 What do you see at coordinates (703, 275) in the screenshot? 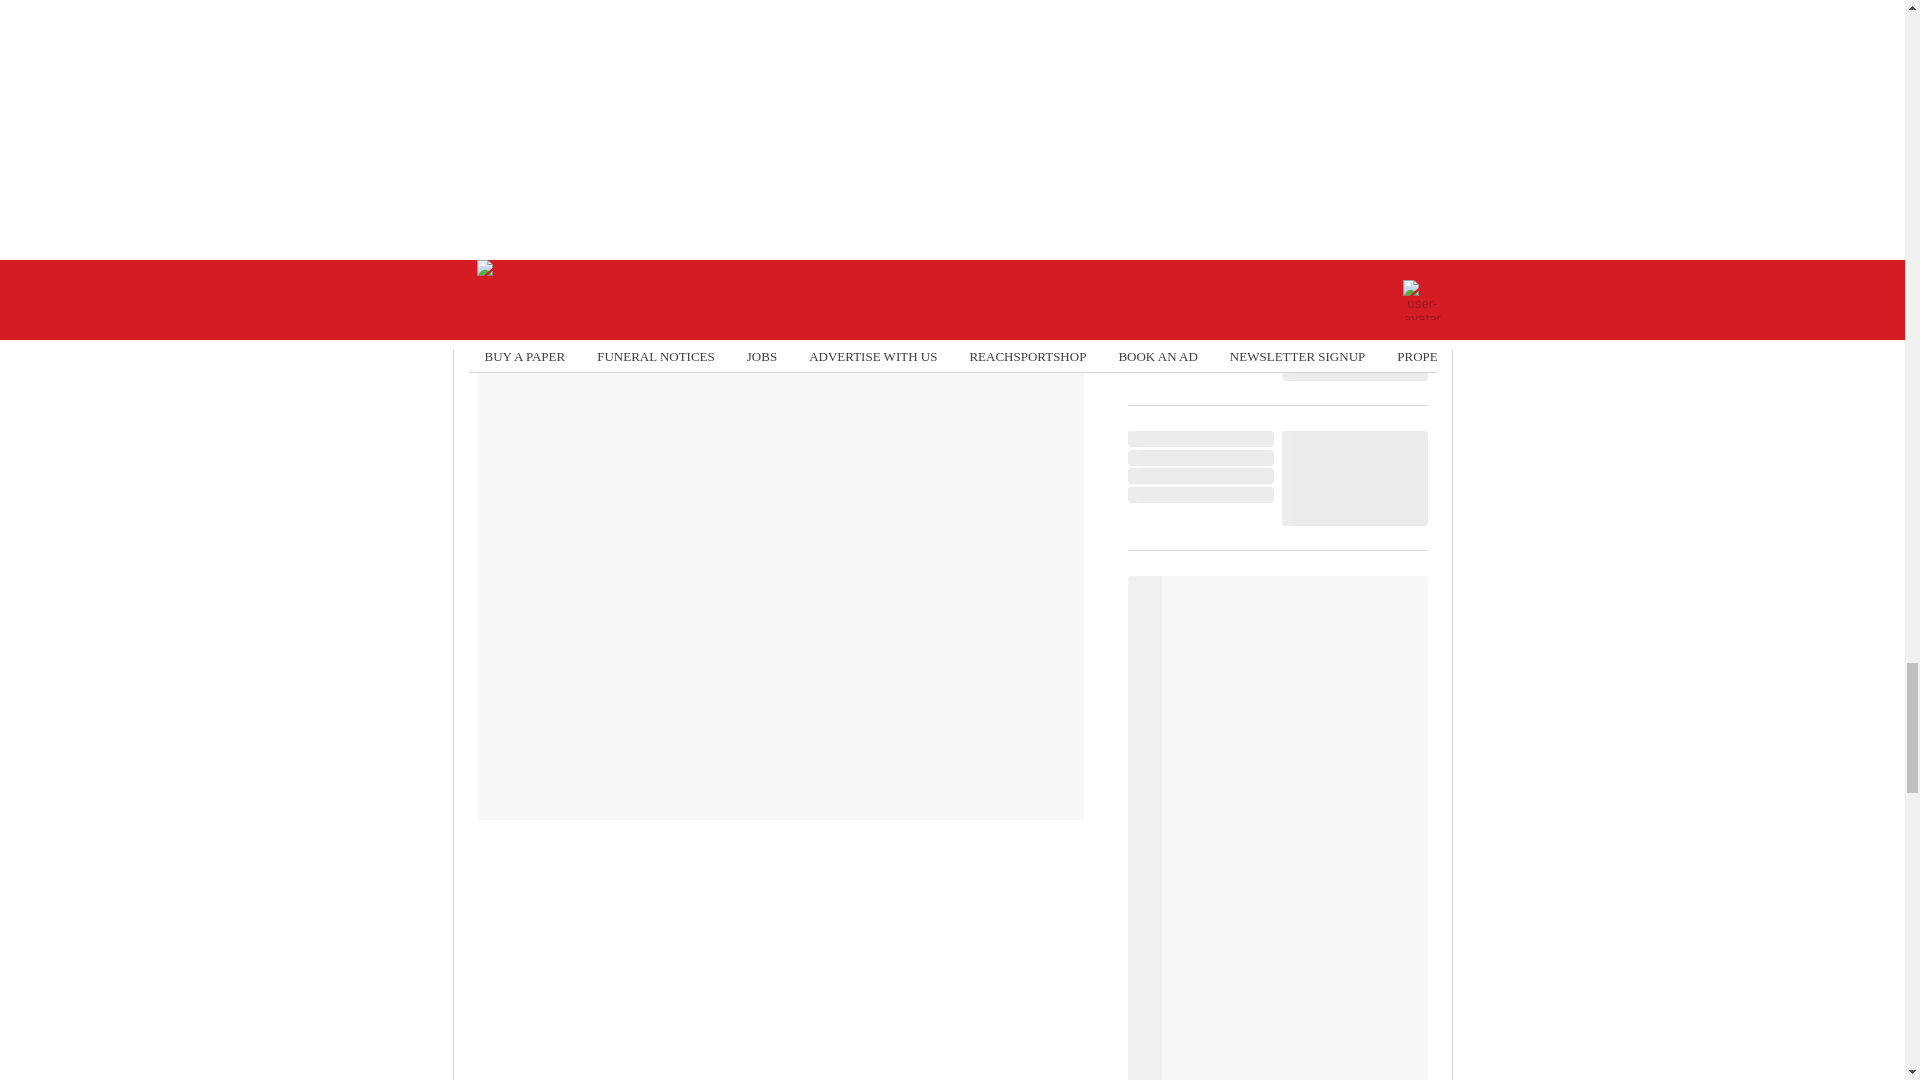
I see `Twitter` at bounding box center [703, 275].